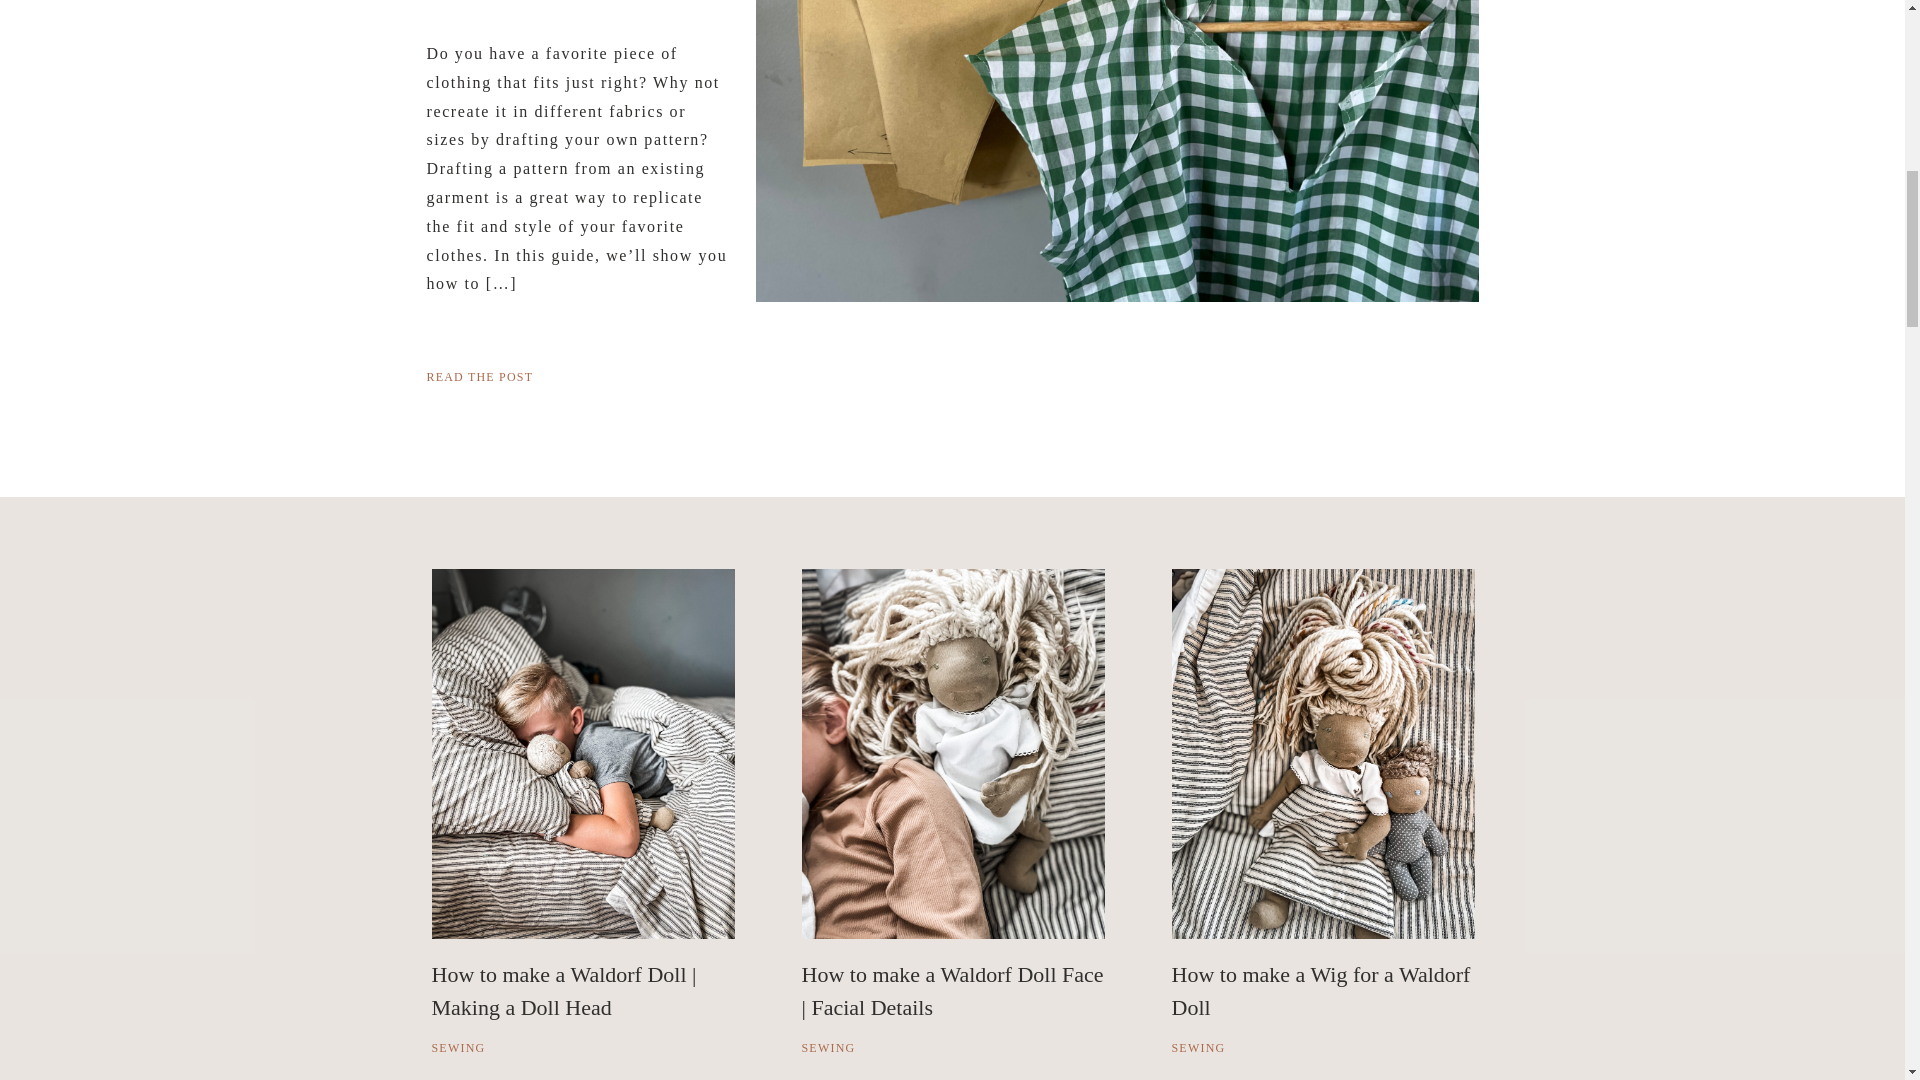 This screenshot has width=1920, height=1080. I want to click on READ THE POST, so click(578, 374).